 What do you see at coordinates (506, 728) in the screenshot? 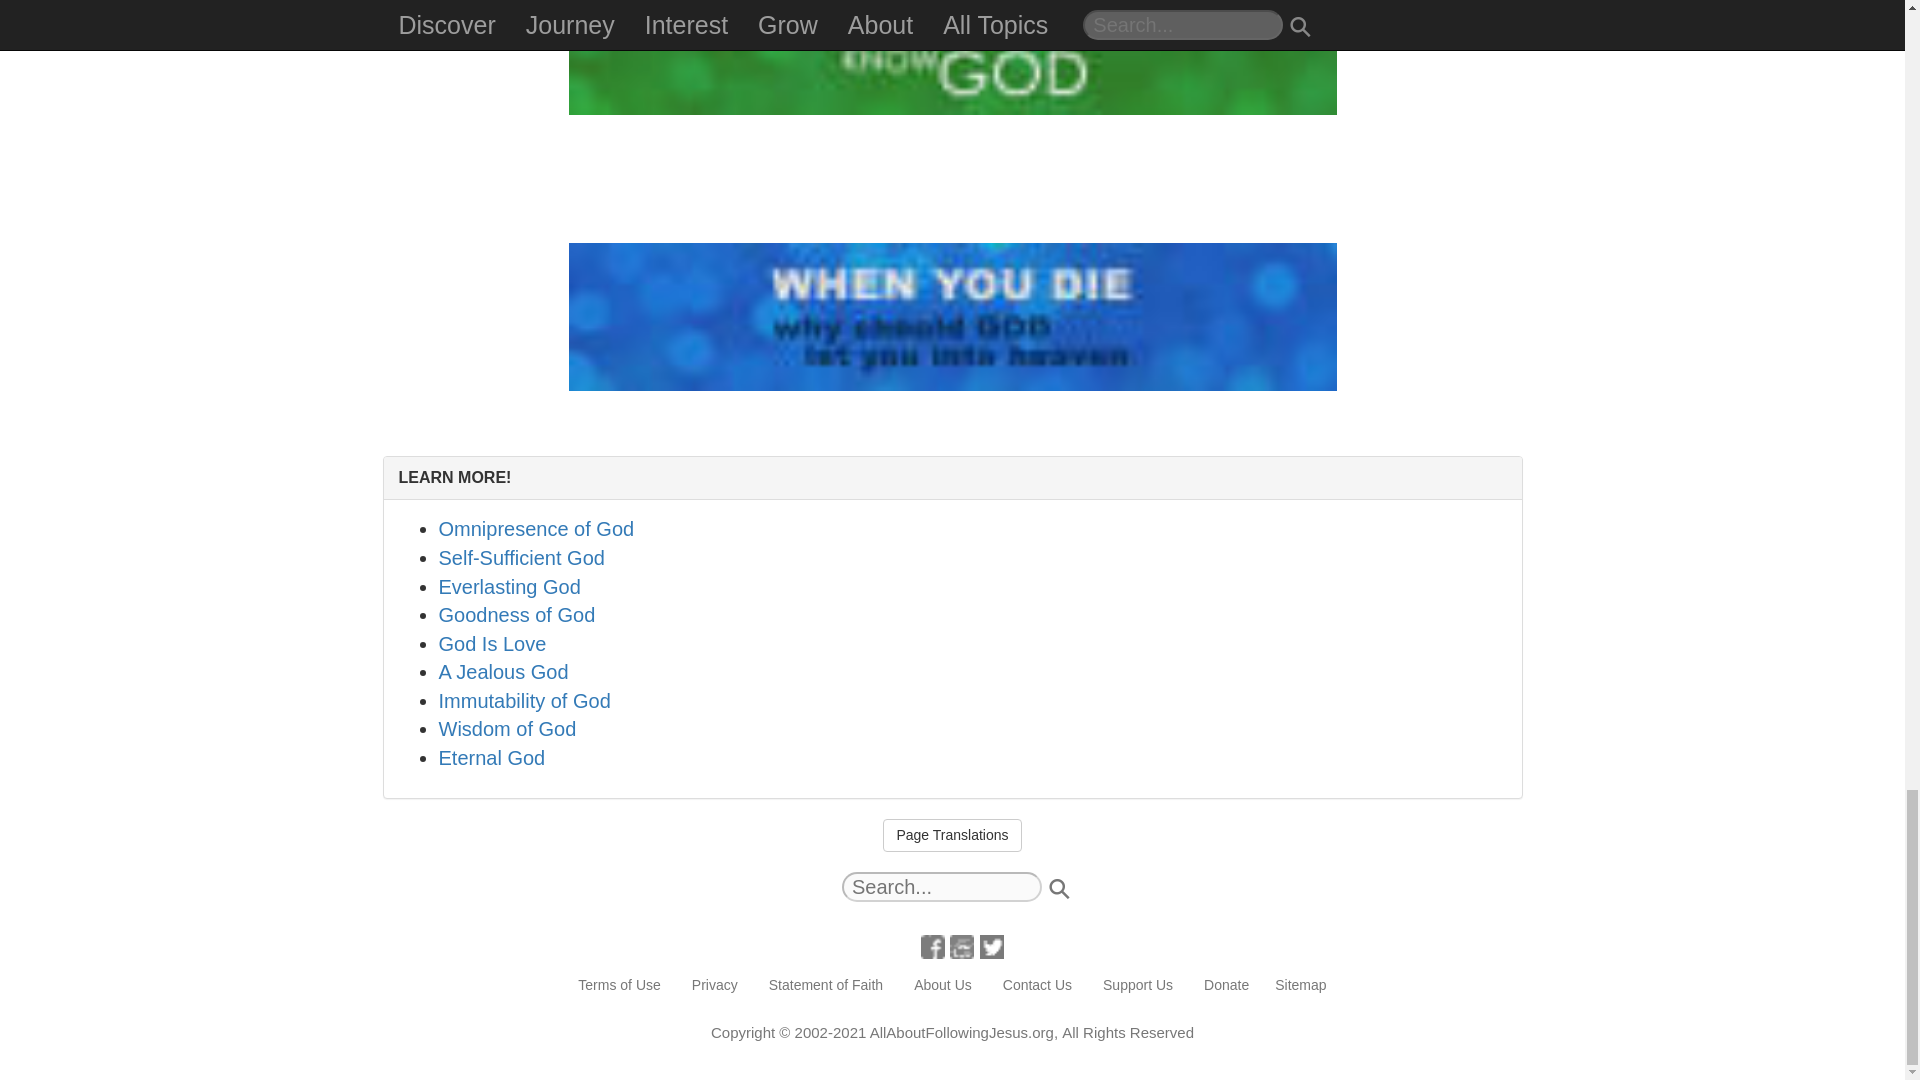
I see `Wisdom of God` at bounding box center [506, 728].